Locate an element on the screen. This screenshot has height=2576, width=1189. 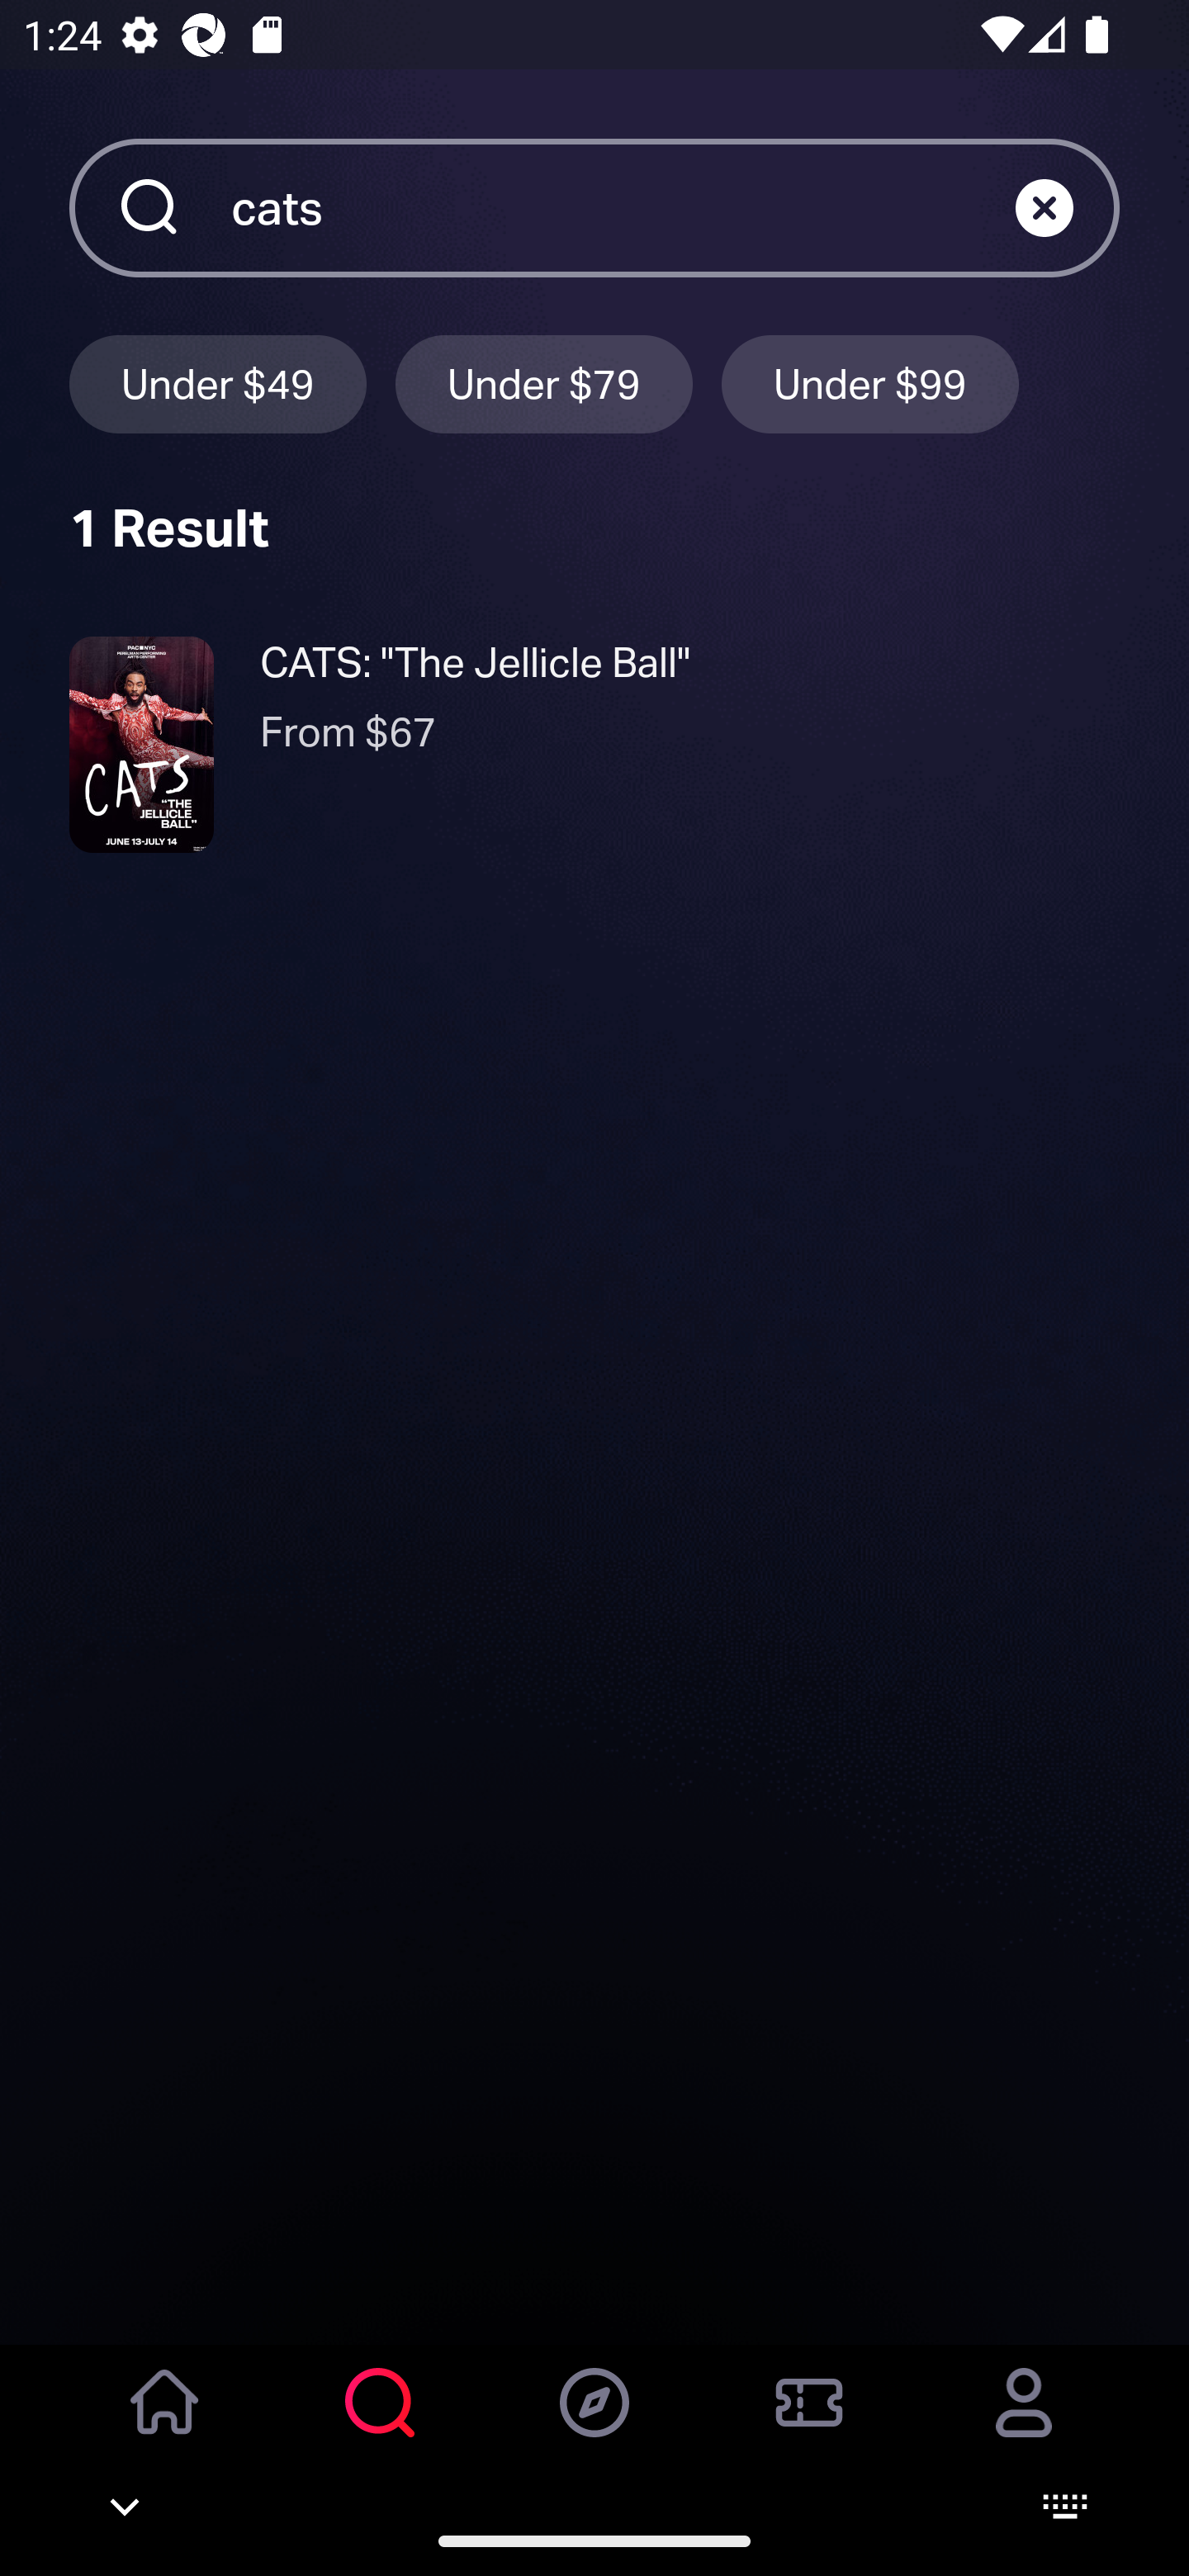
Orders is located at coordinates (809, 2425).